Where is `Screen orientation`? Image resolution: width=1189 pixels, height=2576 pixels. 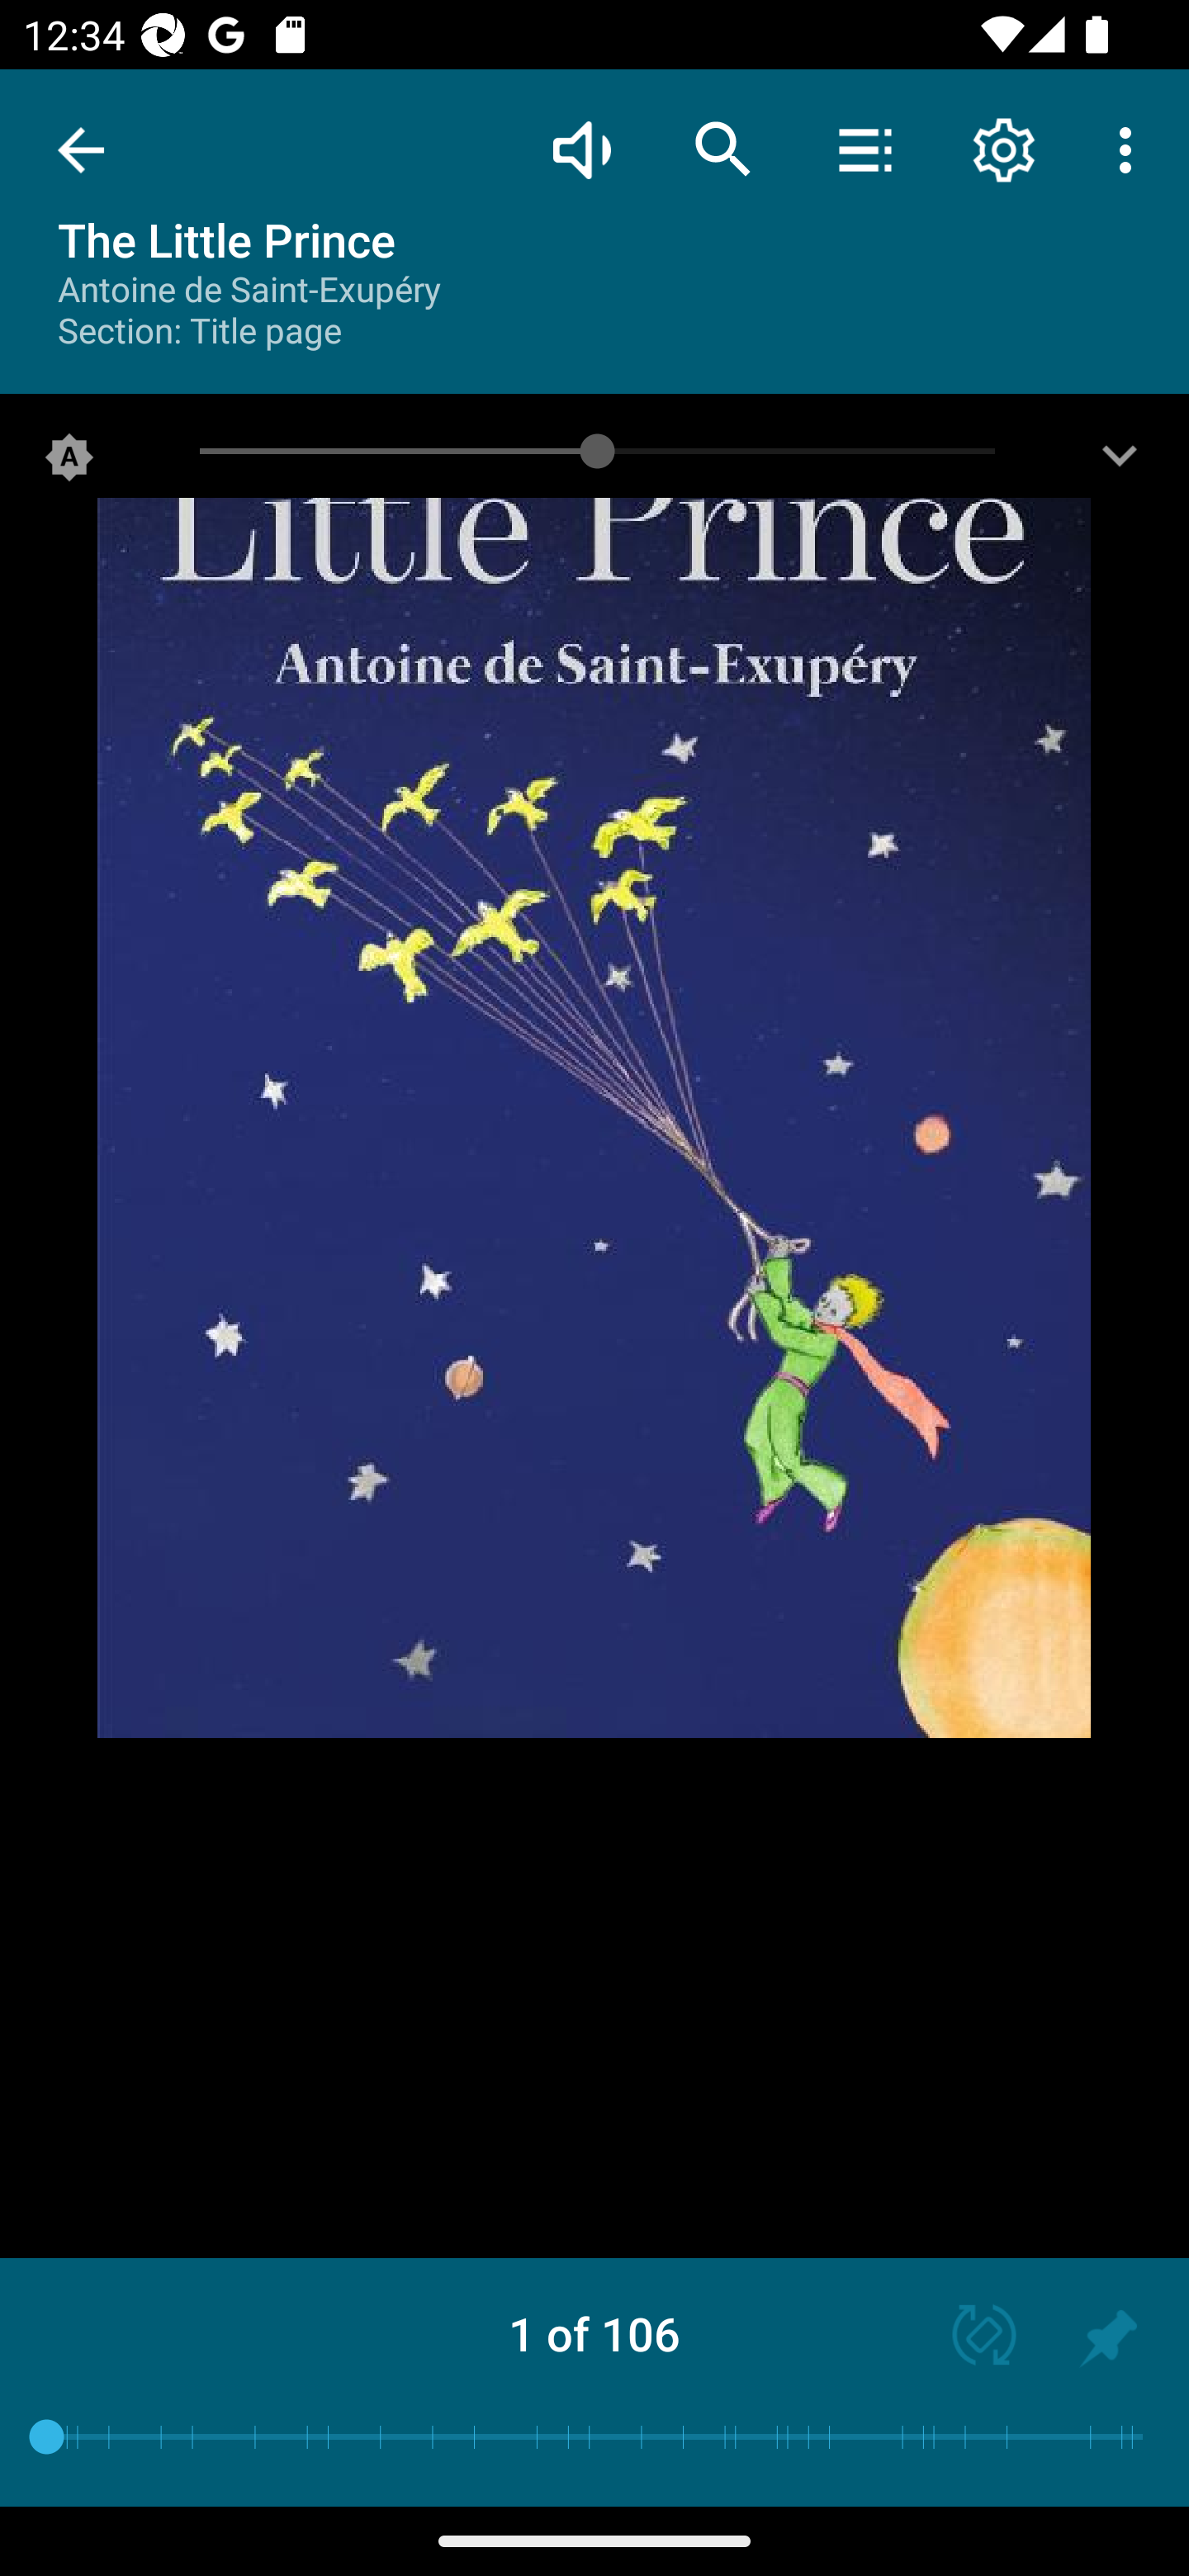 Screen orientation is located at coordinates (969, 2338).